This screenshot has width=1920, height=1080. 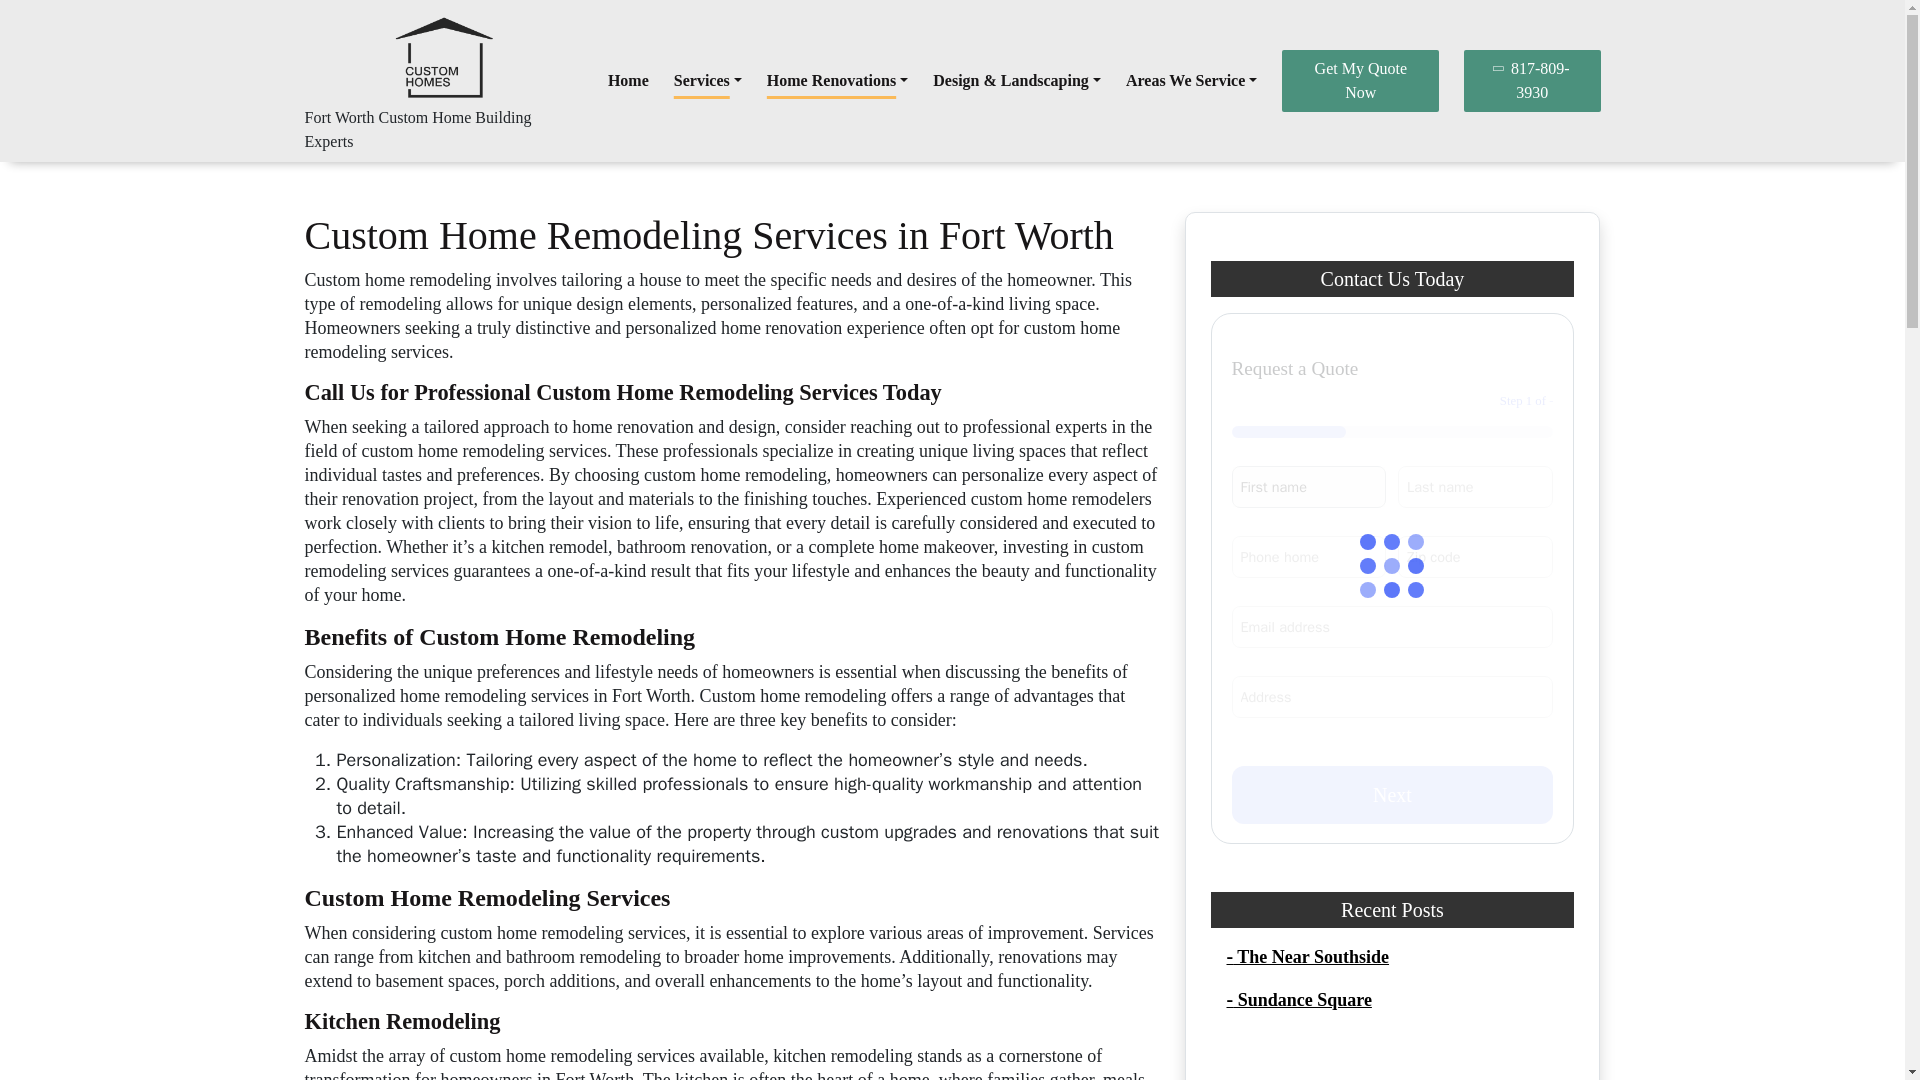 I want to click on Areas We Service, so click(x=1191, y=80).